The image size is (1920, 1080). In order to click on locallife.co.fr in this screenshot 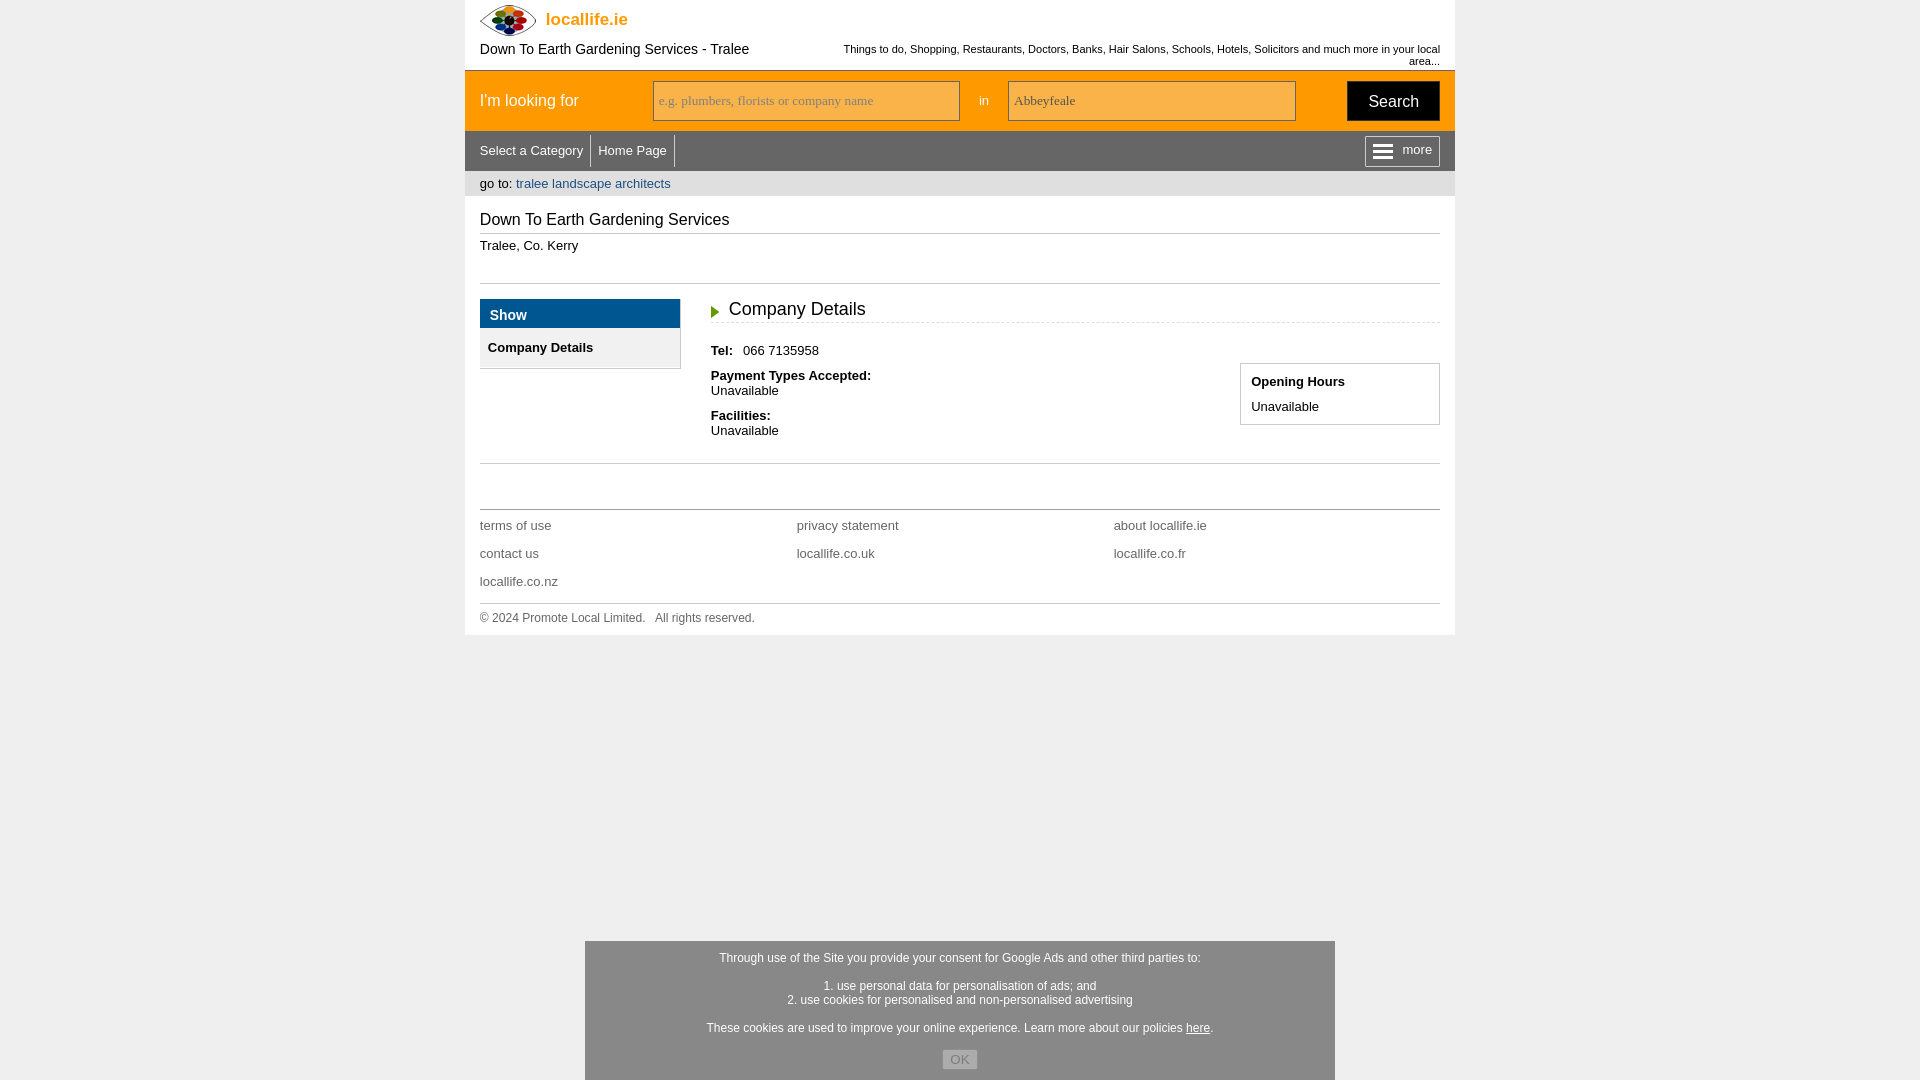, I will do `click(1150, 553)`.